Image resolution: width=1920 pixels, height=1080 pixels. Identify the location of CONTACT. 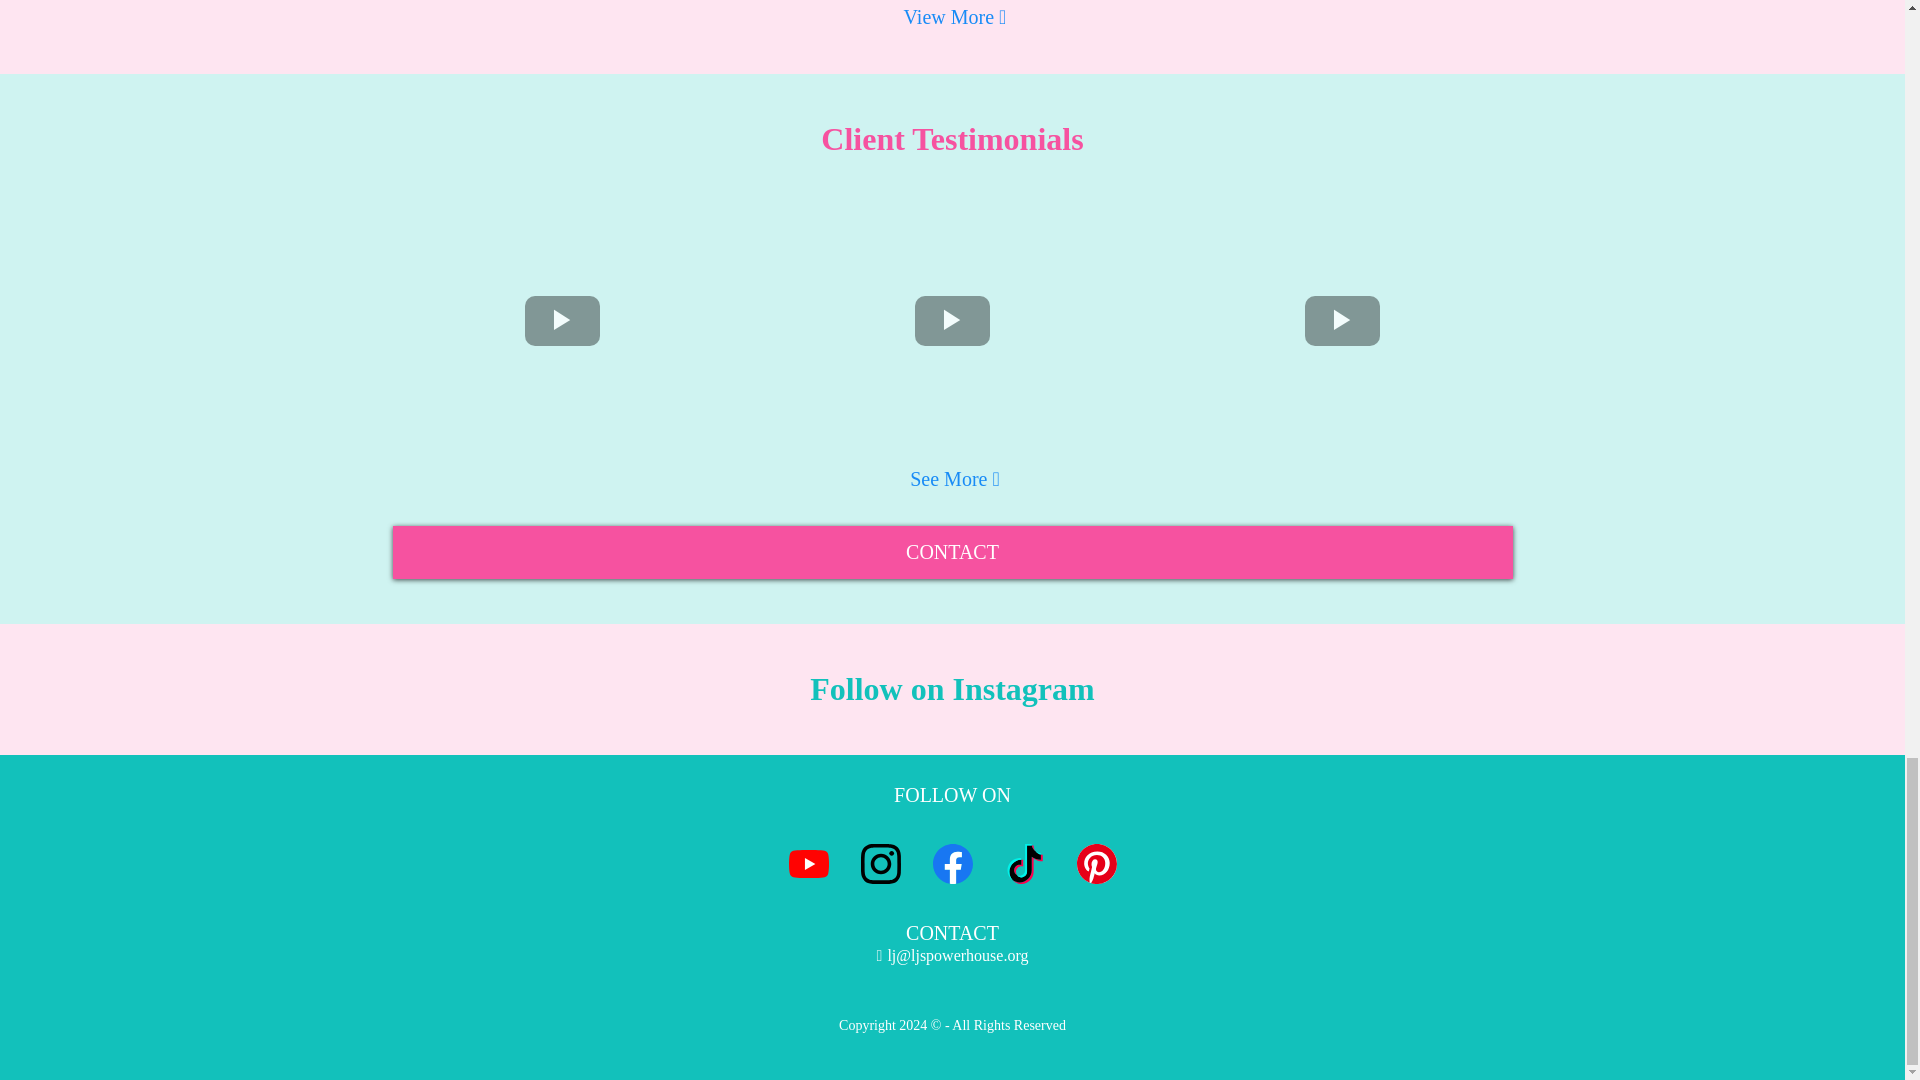
(952, 552).